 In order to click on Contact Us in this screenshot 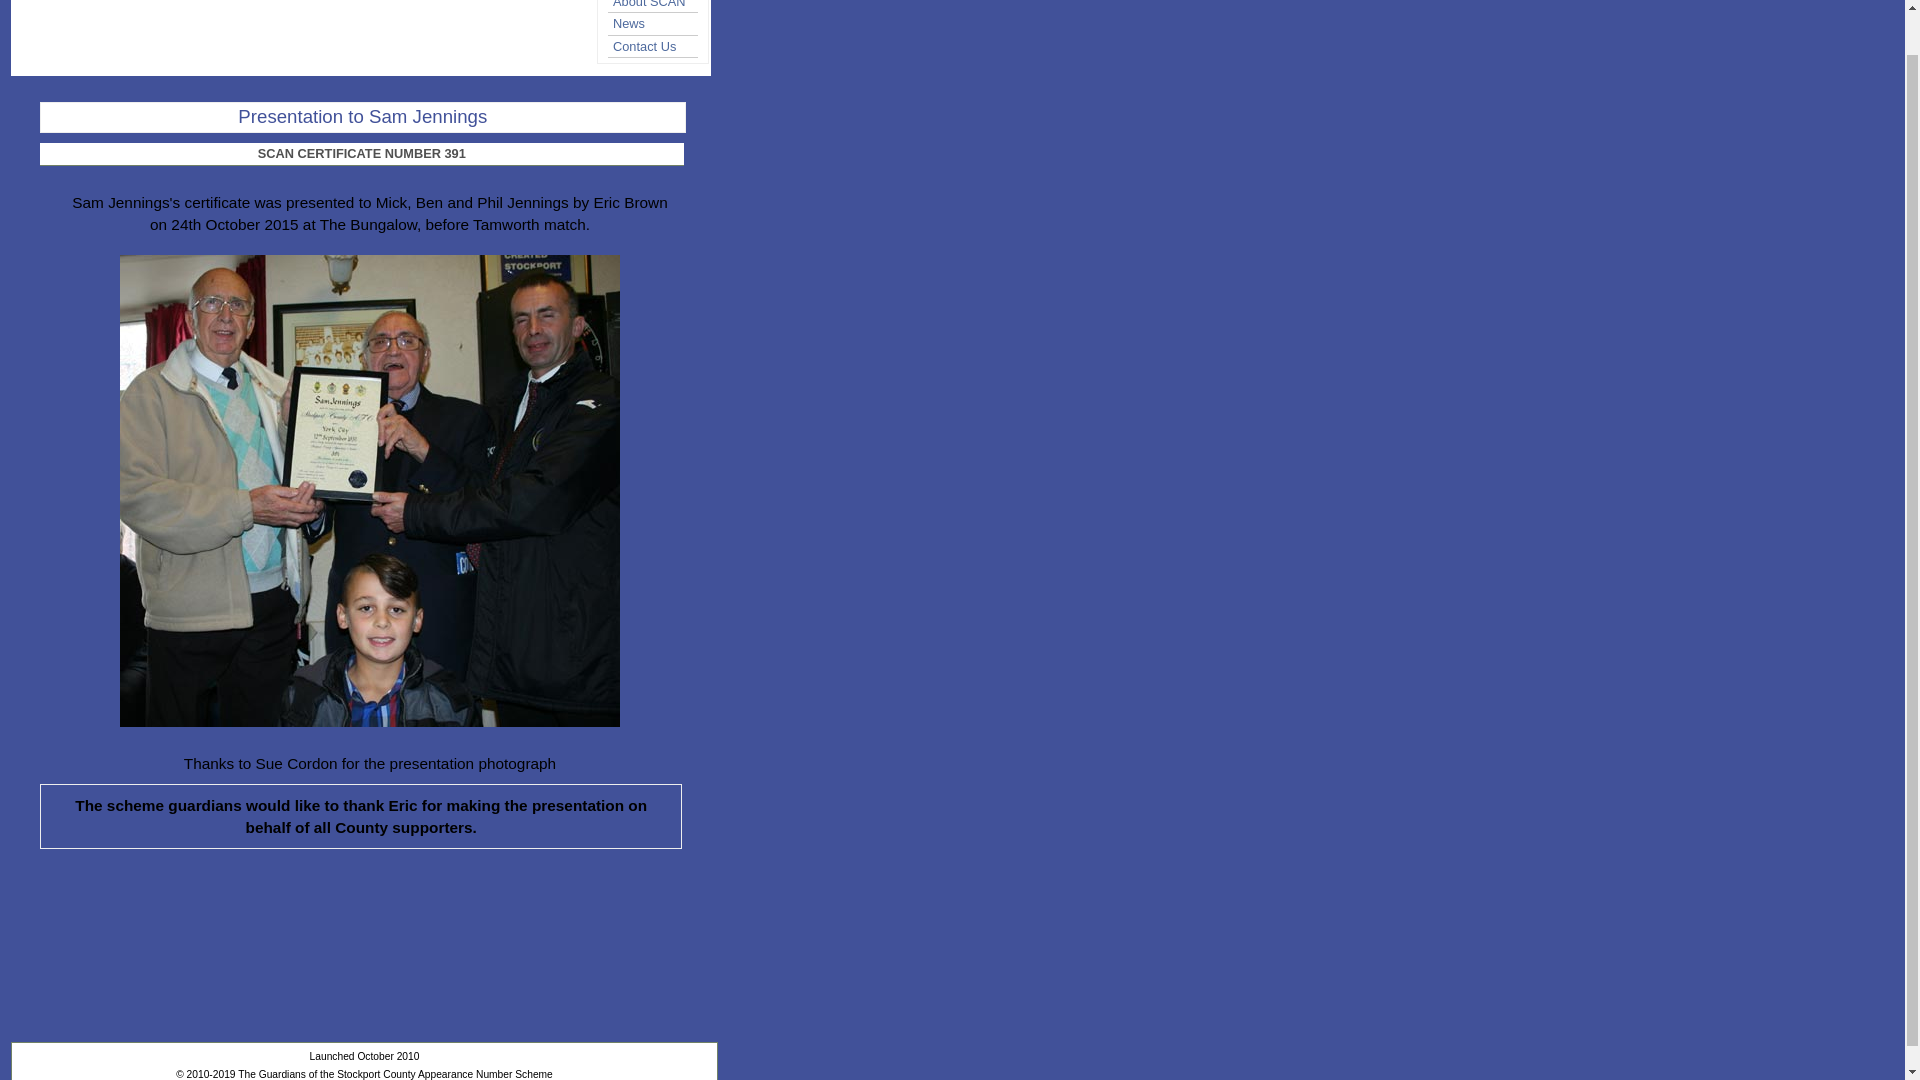, I will do `click(660, 46)`.